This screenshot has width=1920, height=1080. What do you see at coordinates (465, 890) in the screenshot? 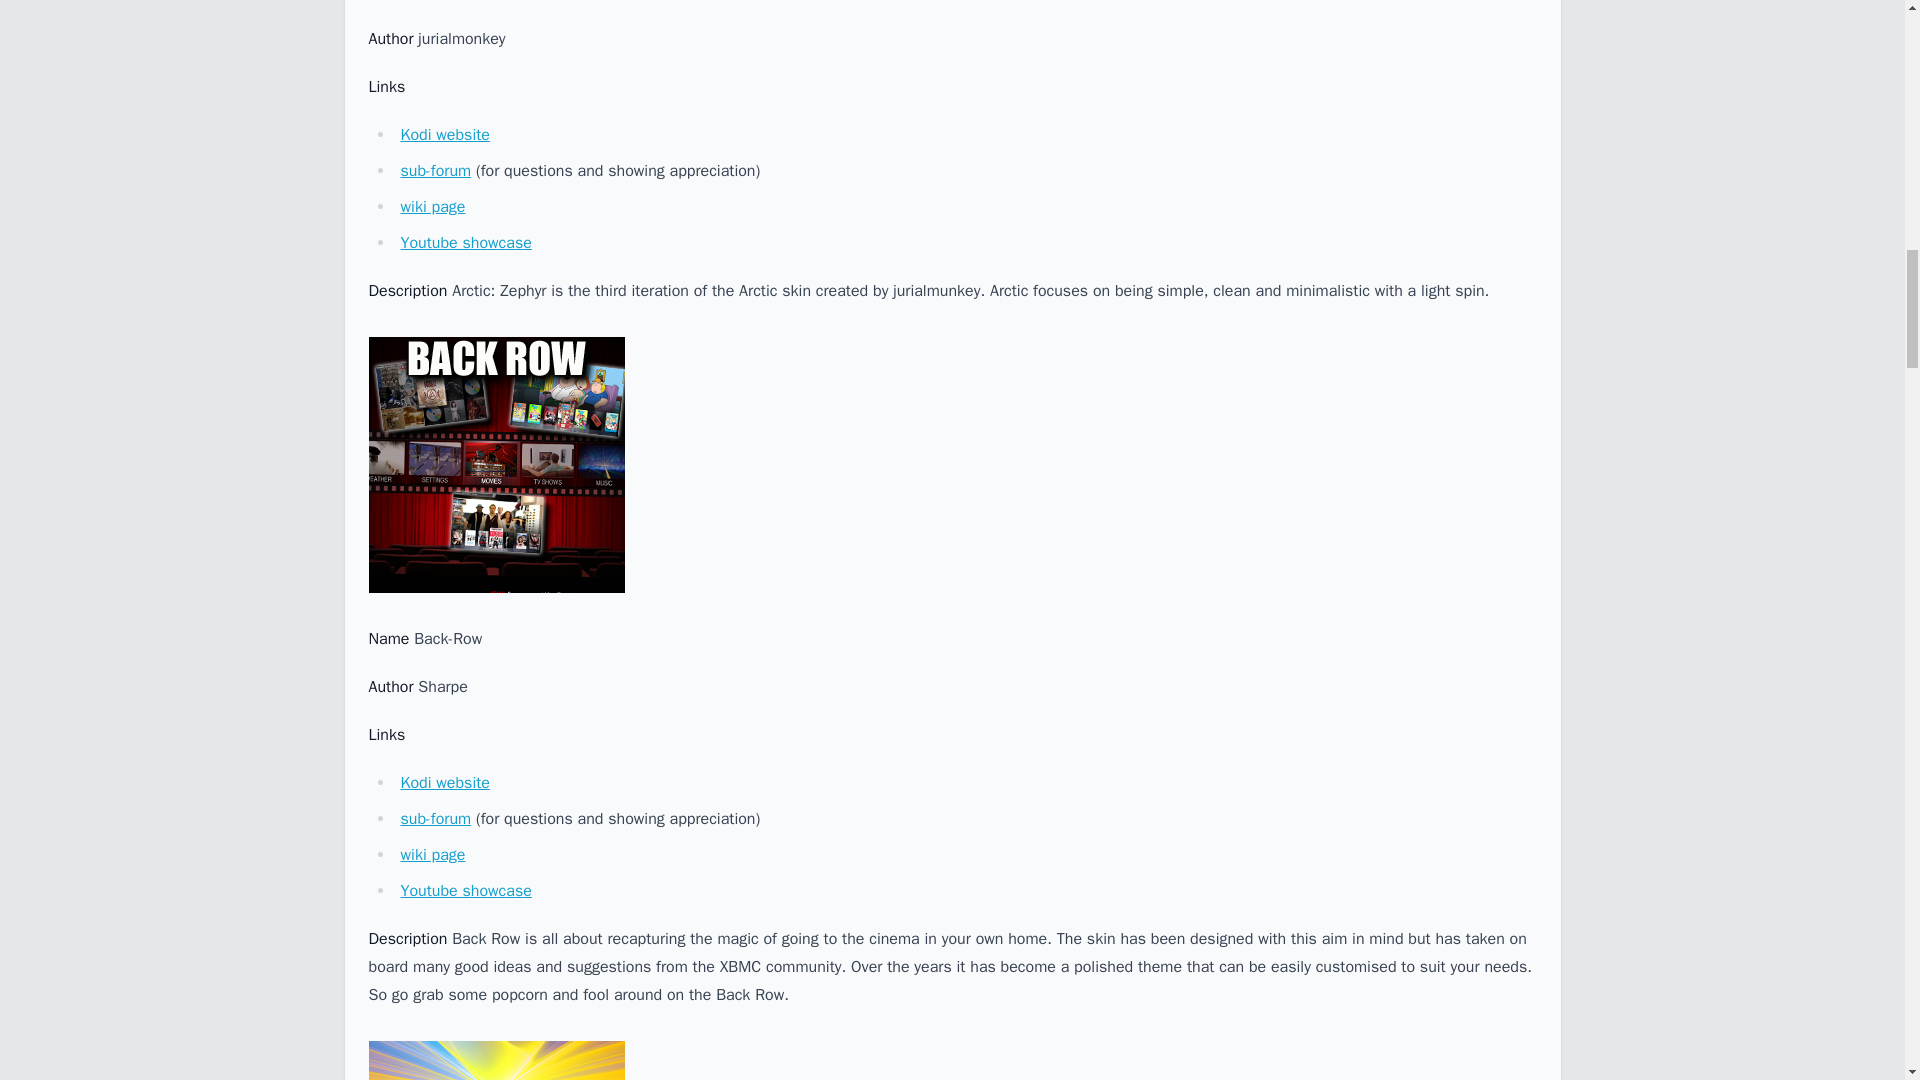
I see `Youtube showcase` at bounding box center [465, 890].